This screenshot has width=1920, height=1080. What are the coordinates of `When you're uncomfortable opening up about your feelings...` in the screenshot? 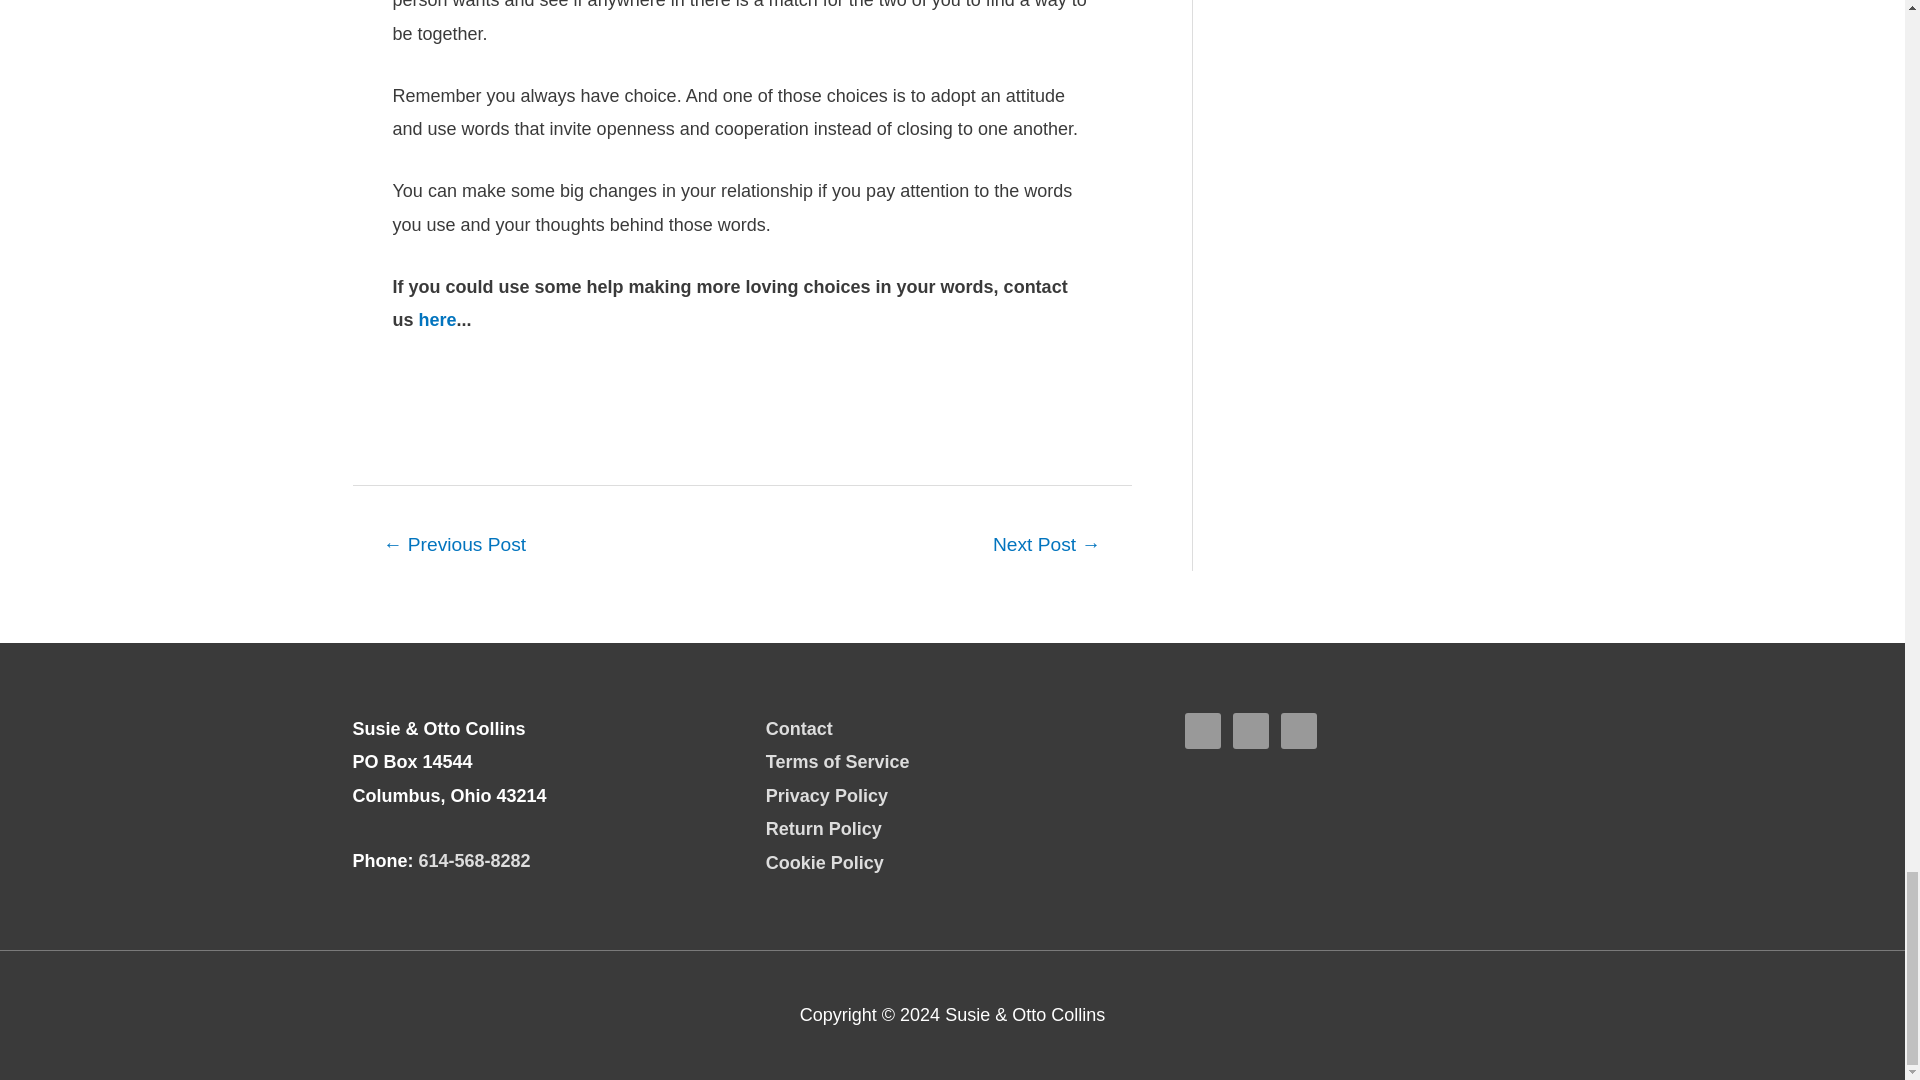 It's located at (454, 546).